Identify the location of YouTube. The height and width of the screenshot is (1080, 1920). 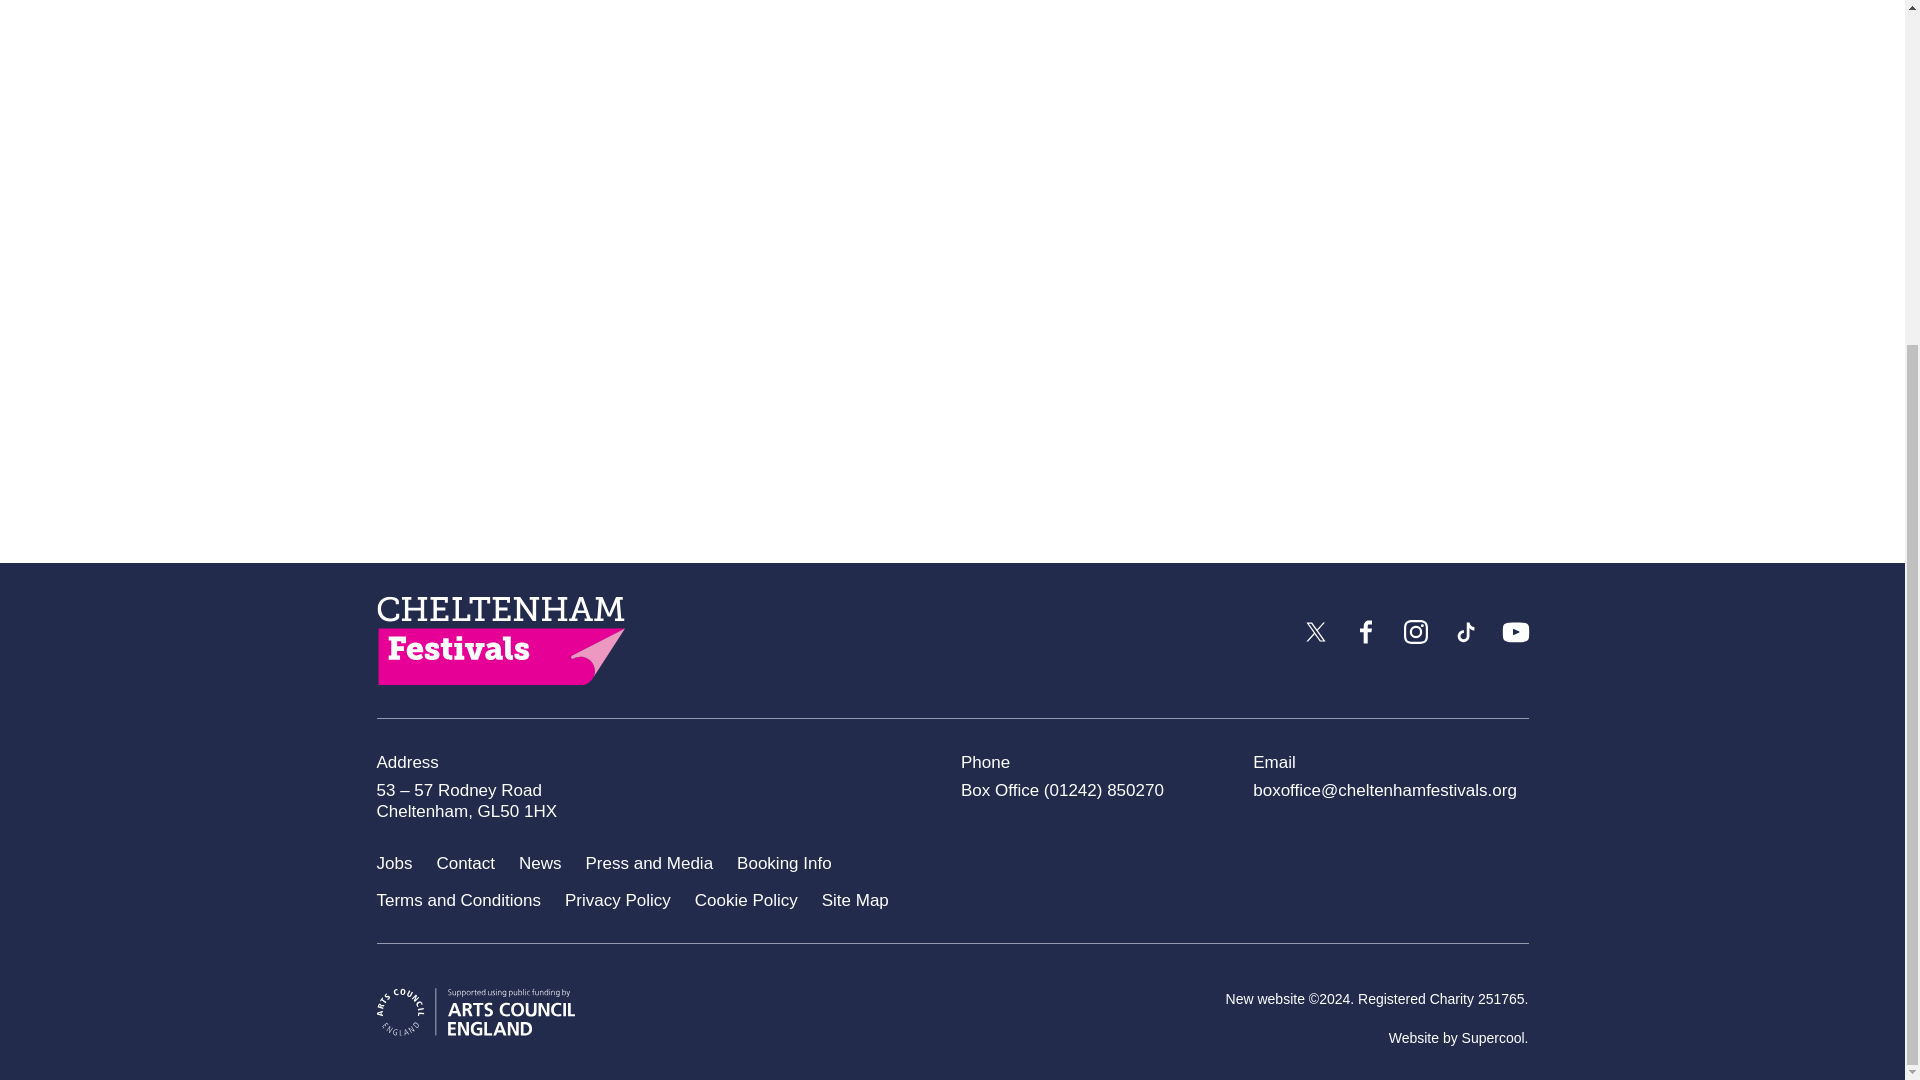
(1514, 631).